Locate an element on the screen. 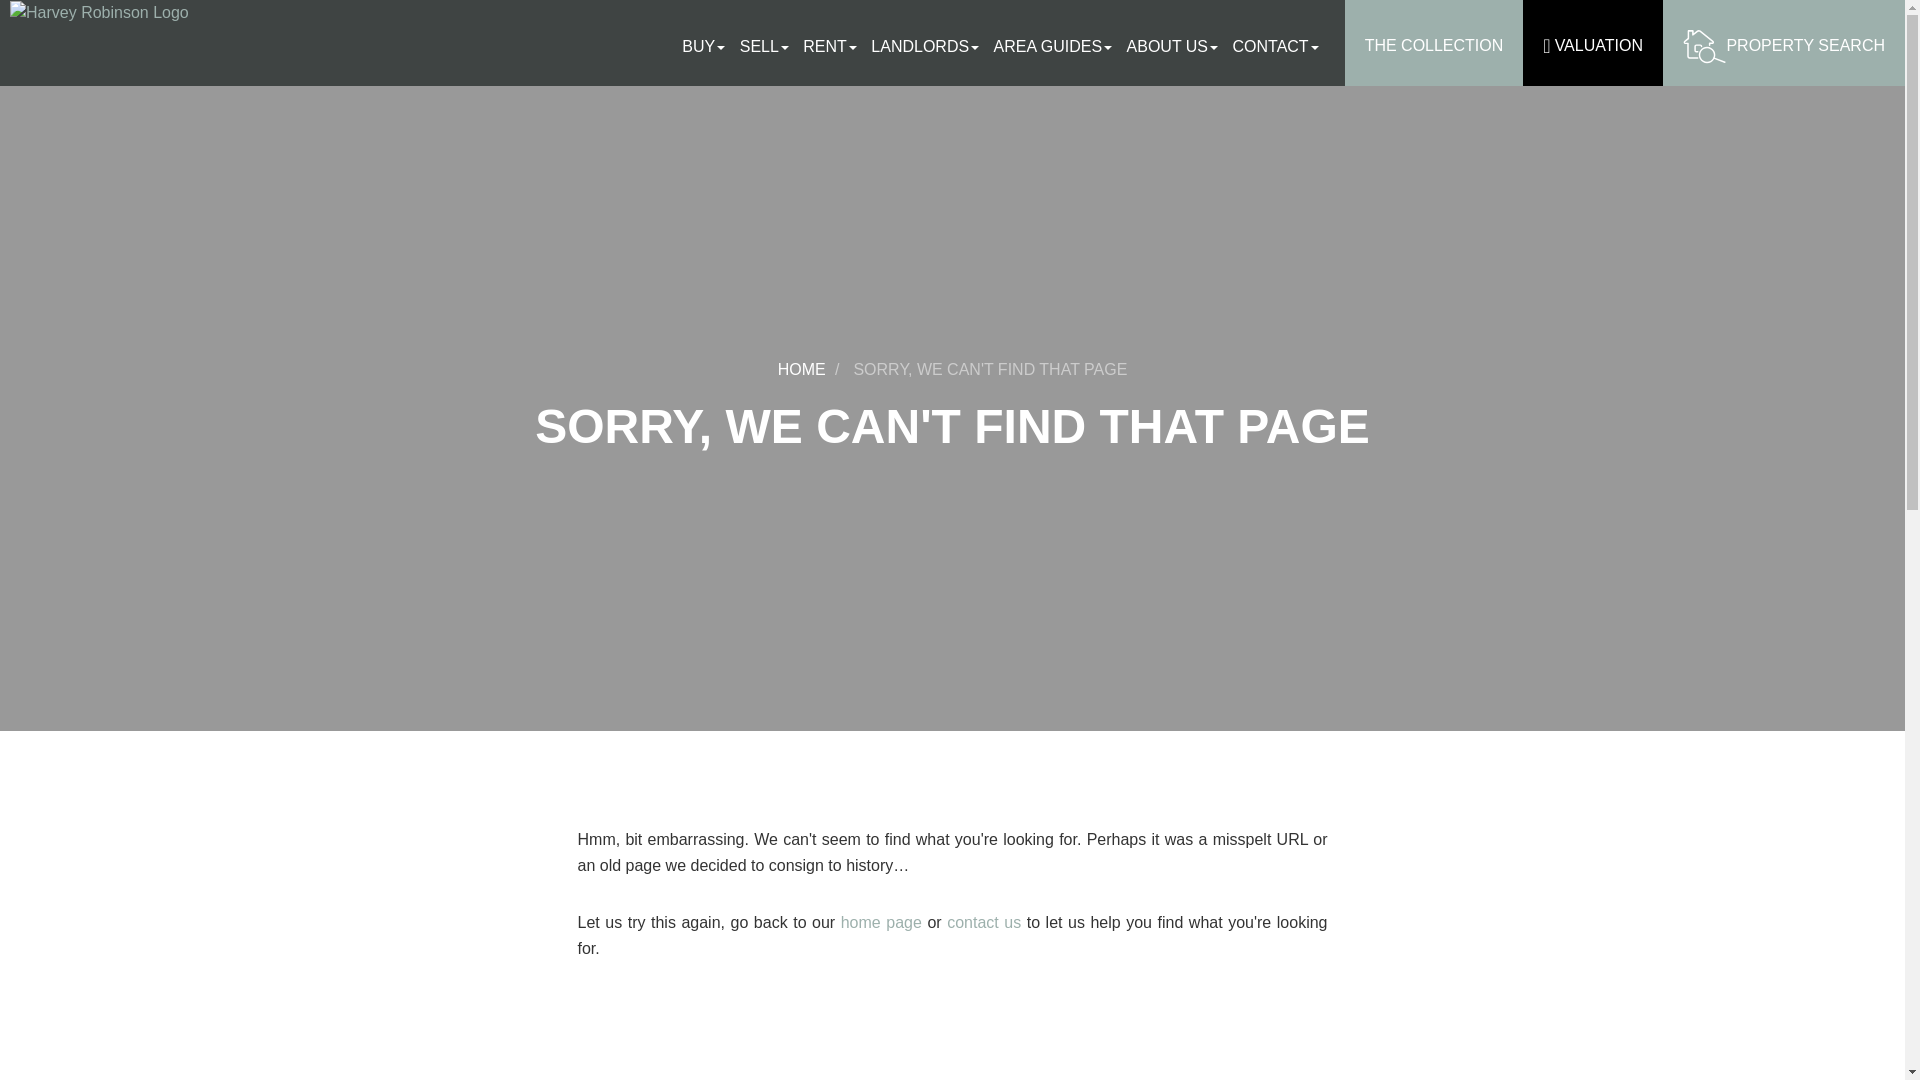 The height and width of the screenshot is (1080, 1920). SELL is located at coordinates (768, 46).